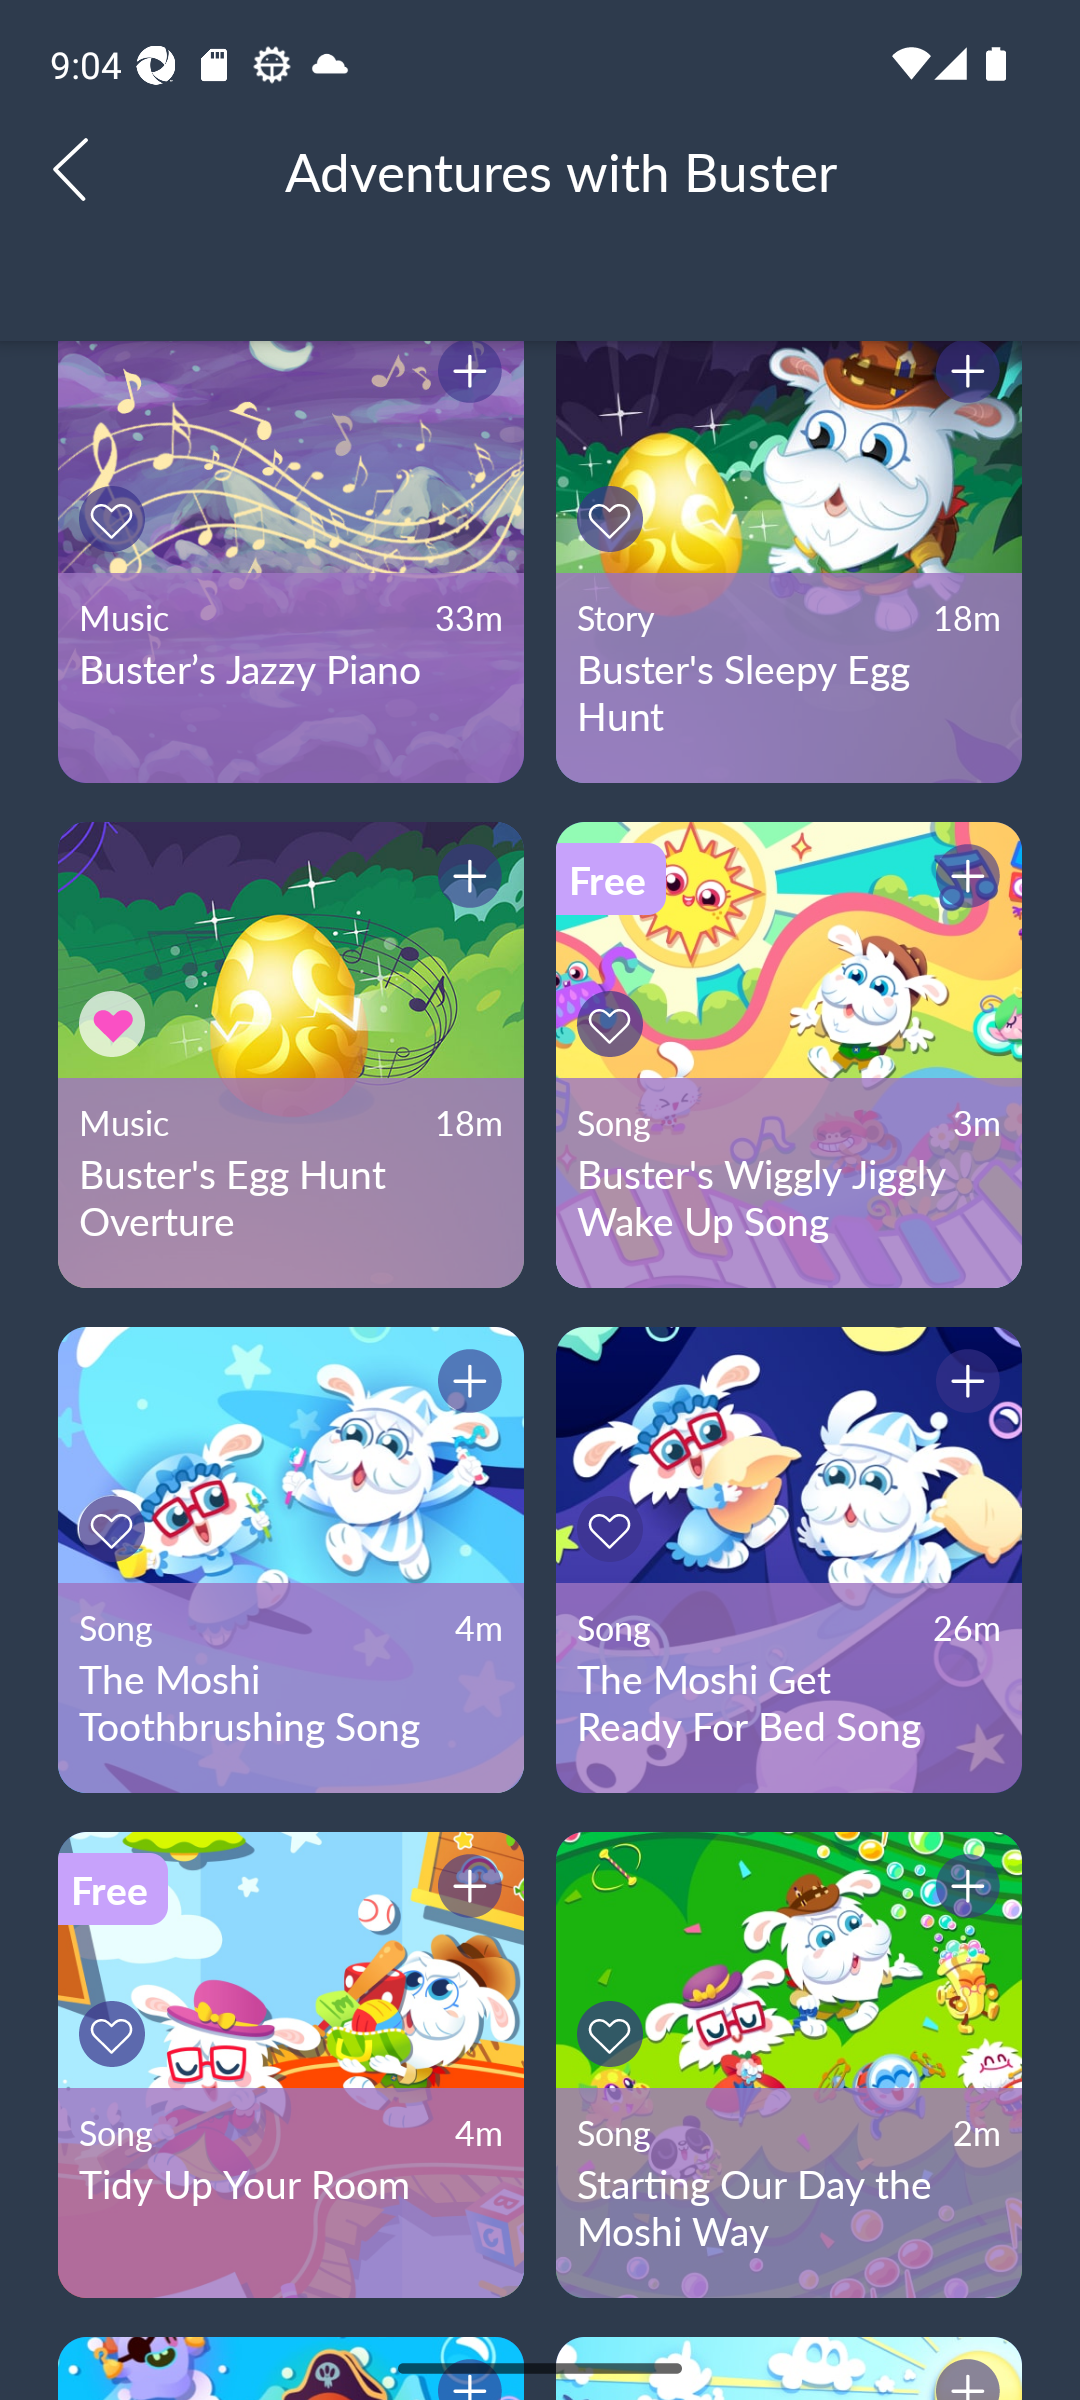  What do you see at coordinates (116, 2034) in the screenshot?
I see `Button` at bounding box center [116, 2034].